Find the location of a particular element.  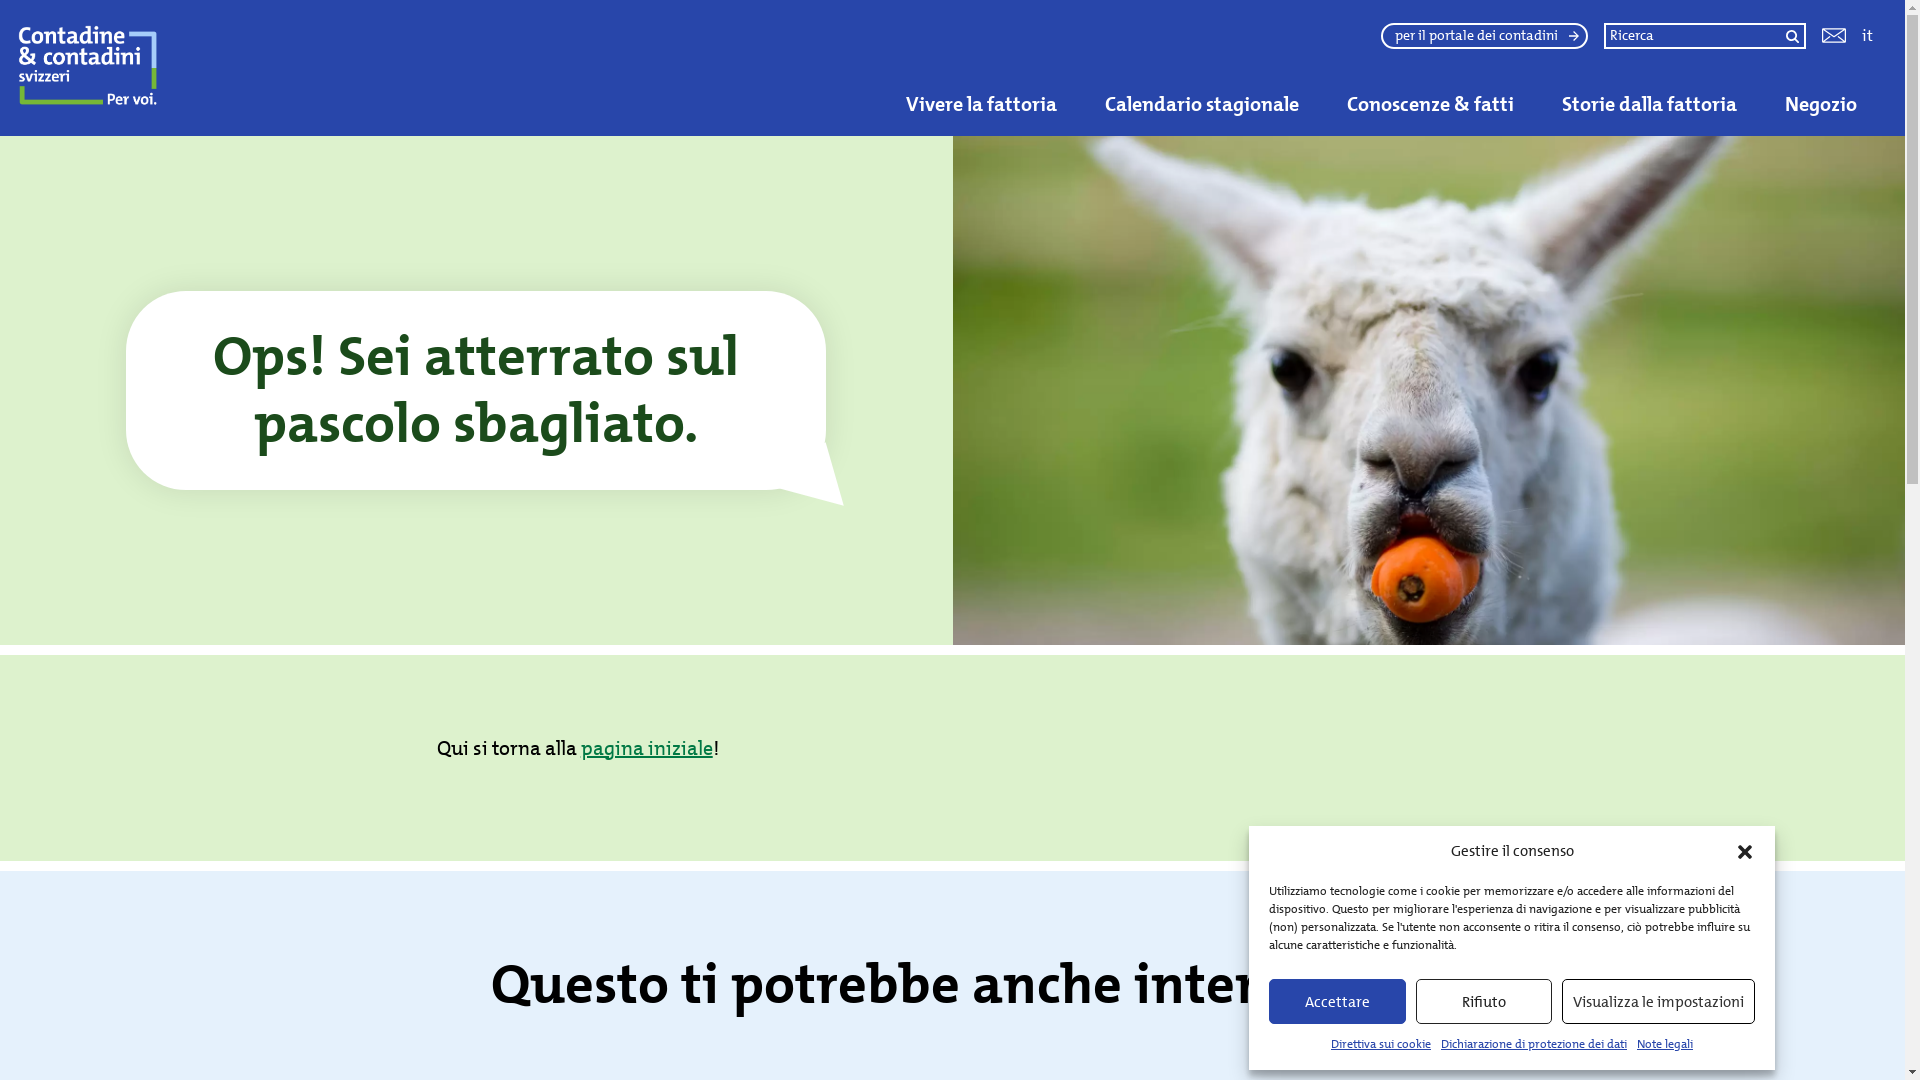

Uova is located at coordinates (39, 16).